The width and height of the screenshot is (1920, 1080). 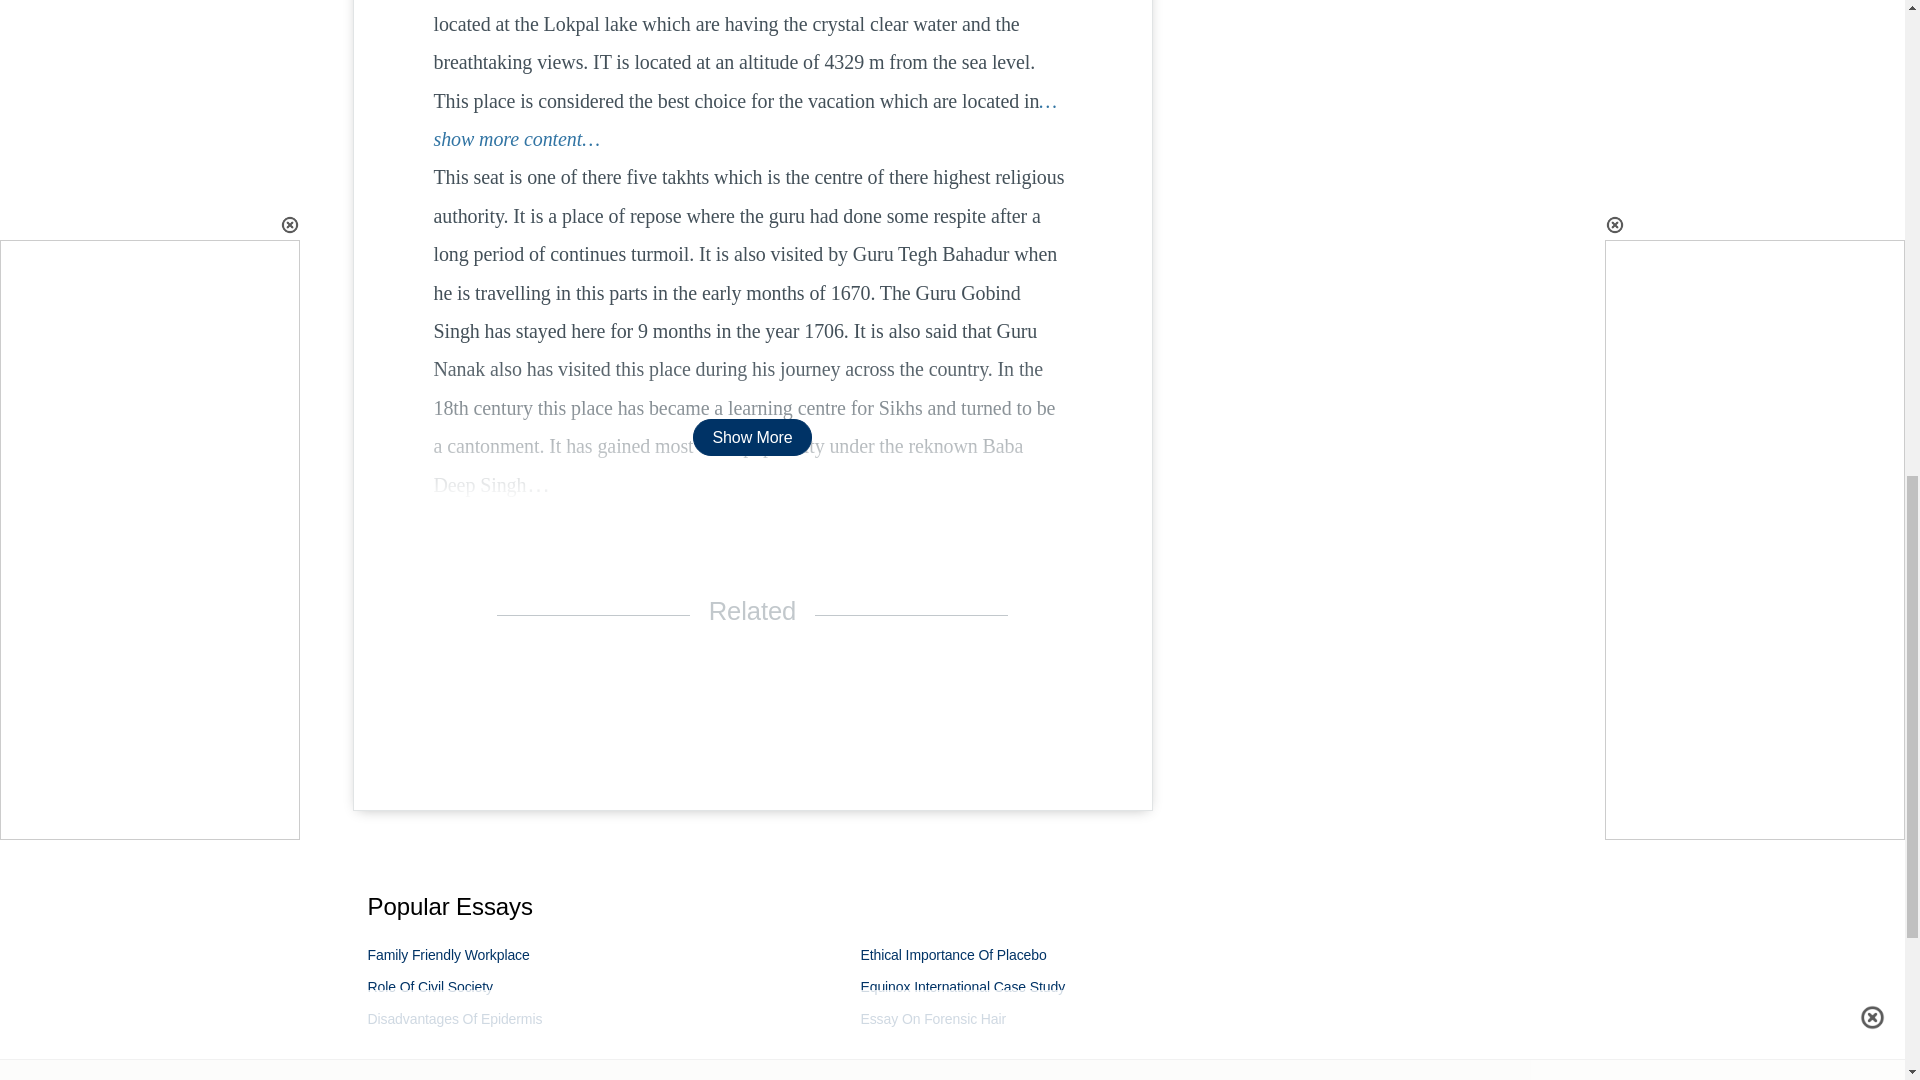 What do you see at coordinates (962, 986) in the screenshot?
I see `Equinox International Case Study` at bounding box center [962, 986].